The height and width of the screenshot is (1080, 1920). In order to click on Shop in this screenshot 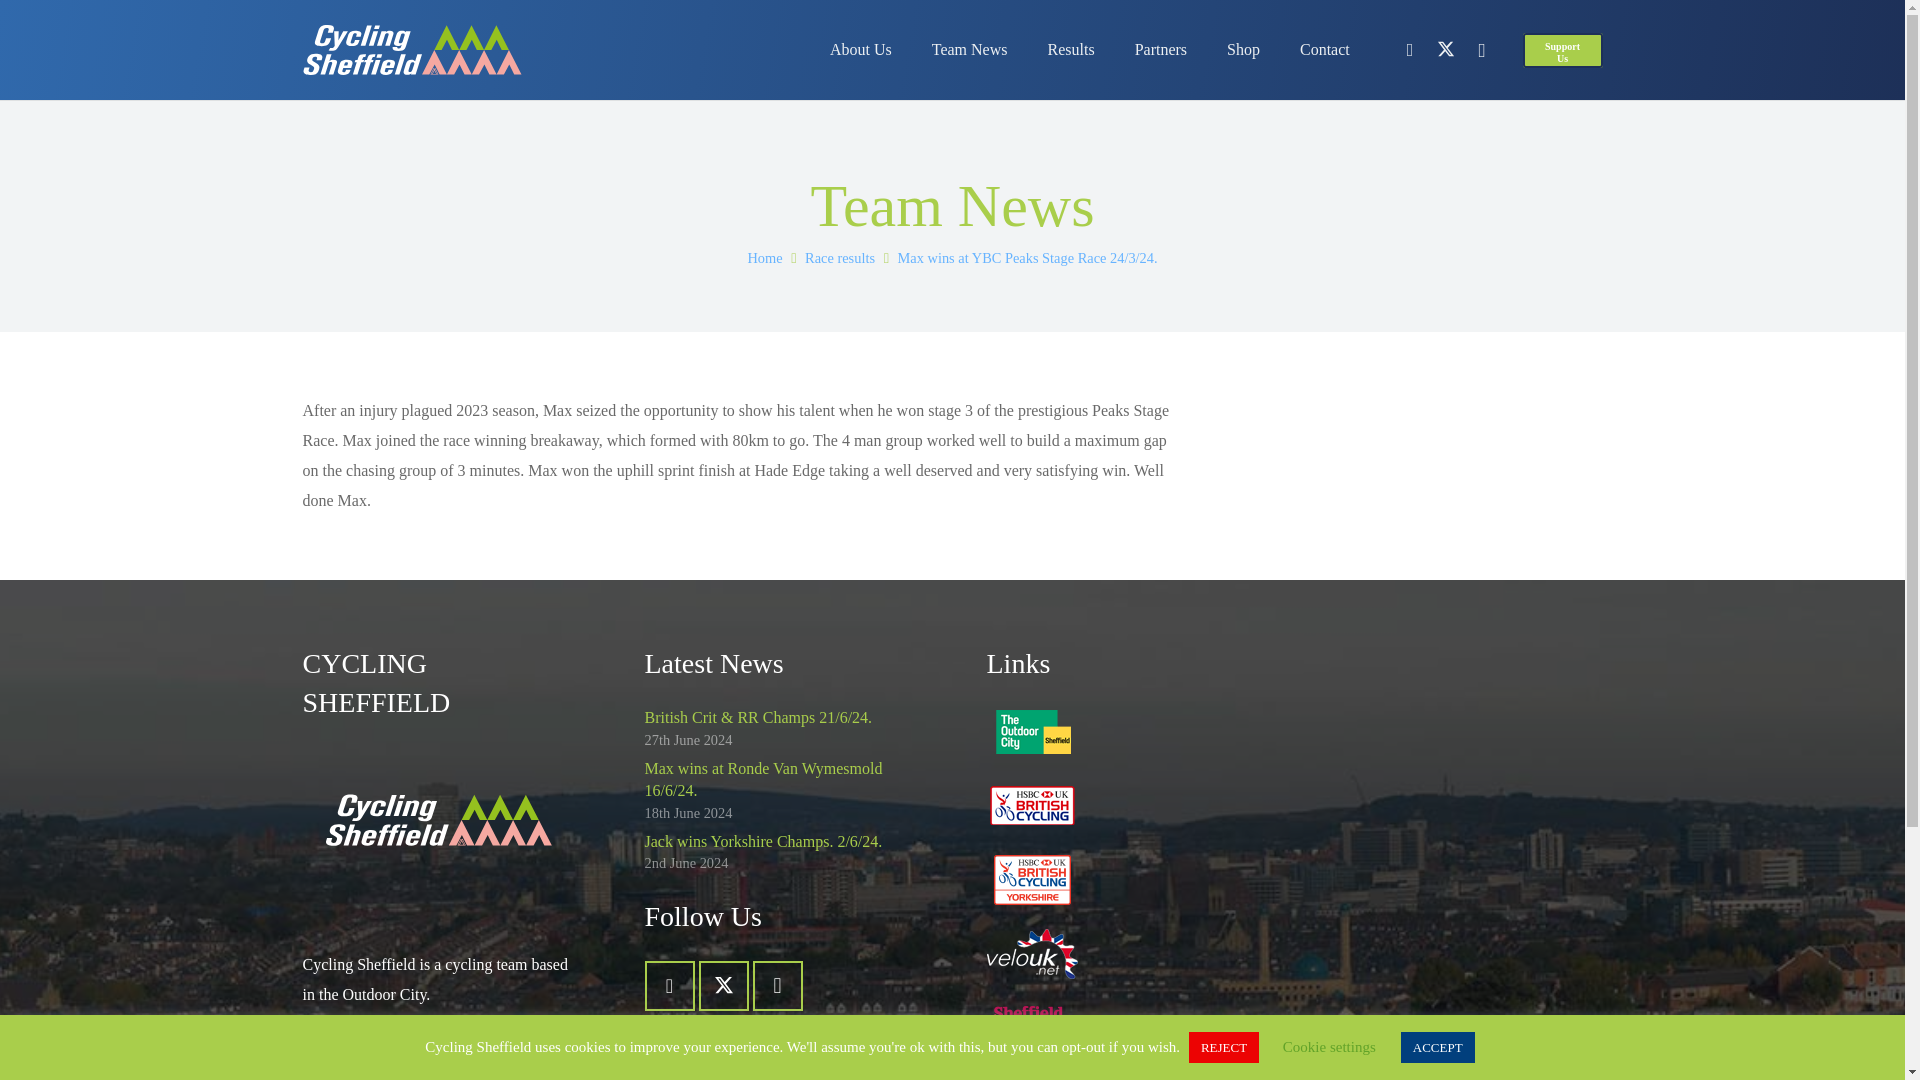, I will do `click(1244, 50)`.